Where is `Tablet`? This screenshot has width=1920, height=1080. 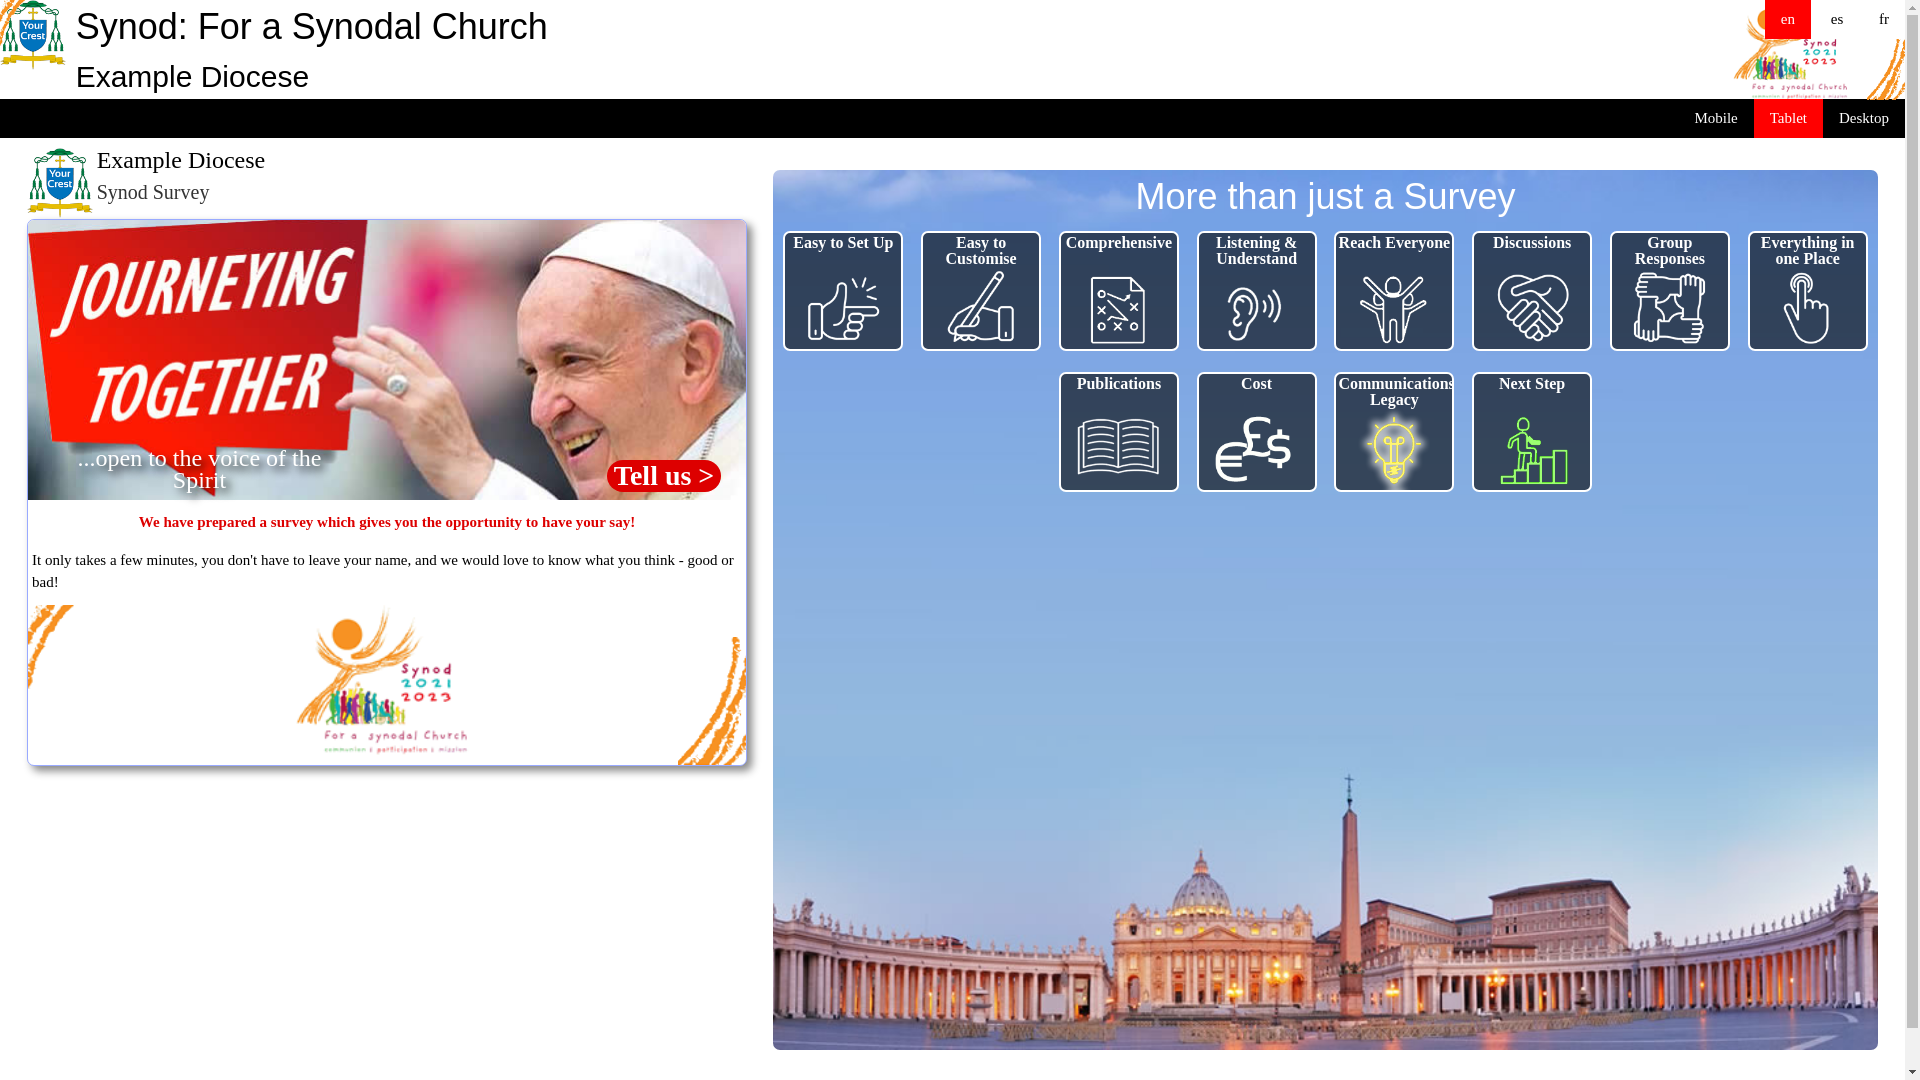 Tablet is located at coordinates (1788, 118).